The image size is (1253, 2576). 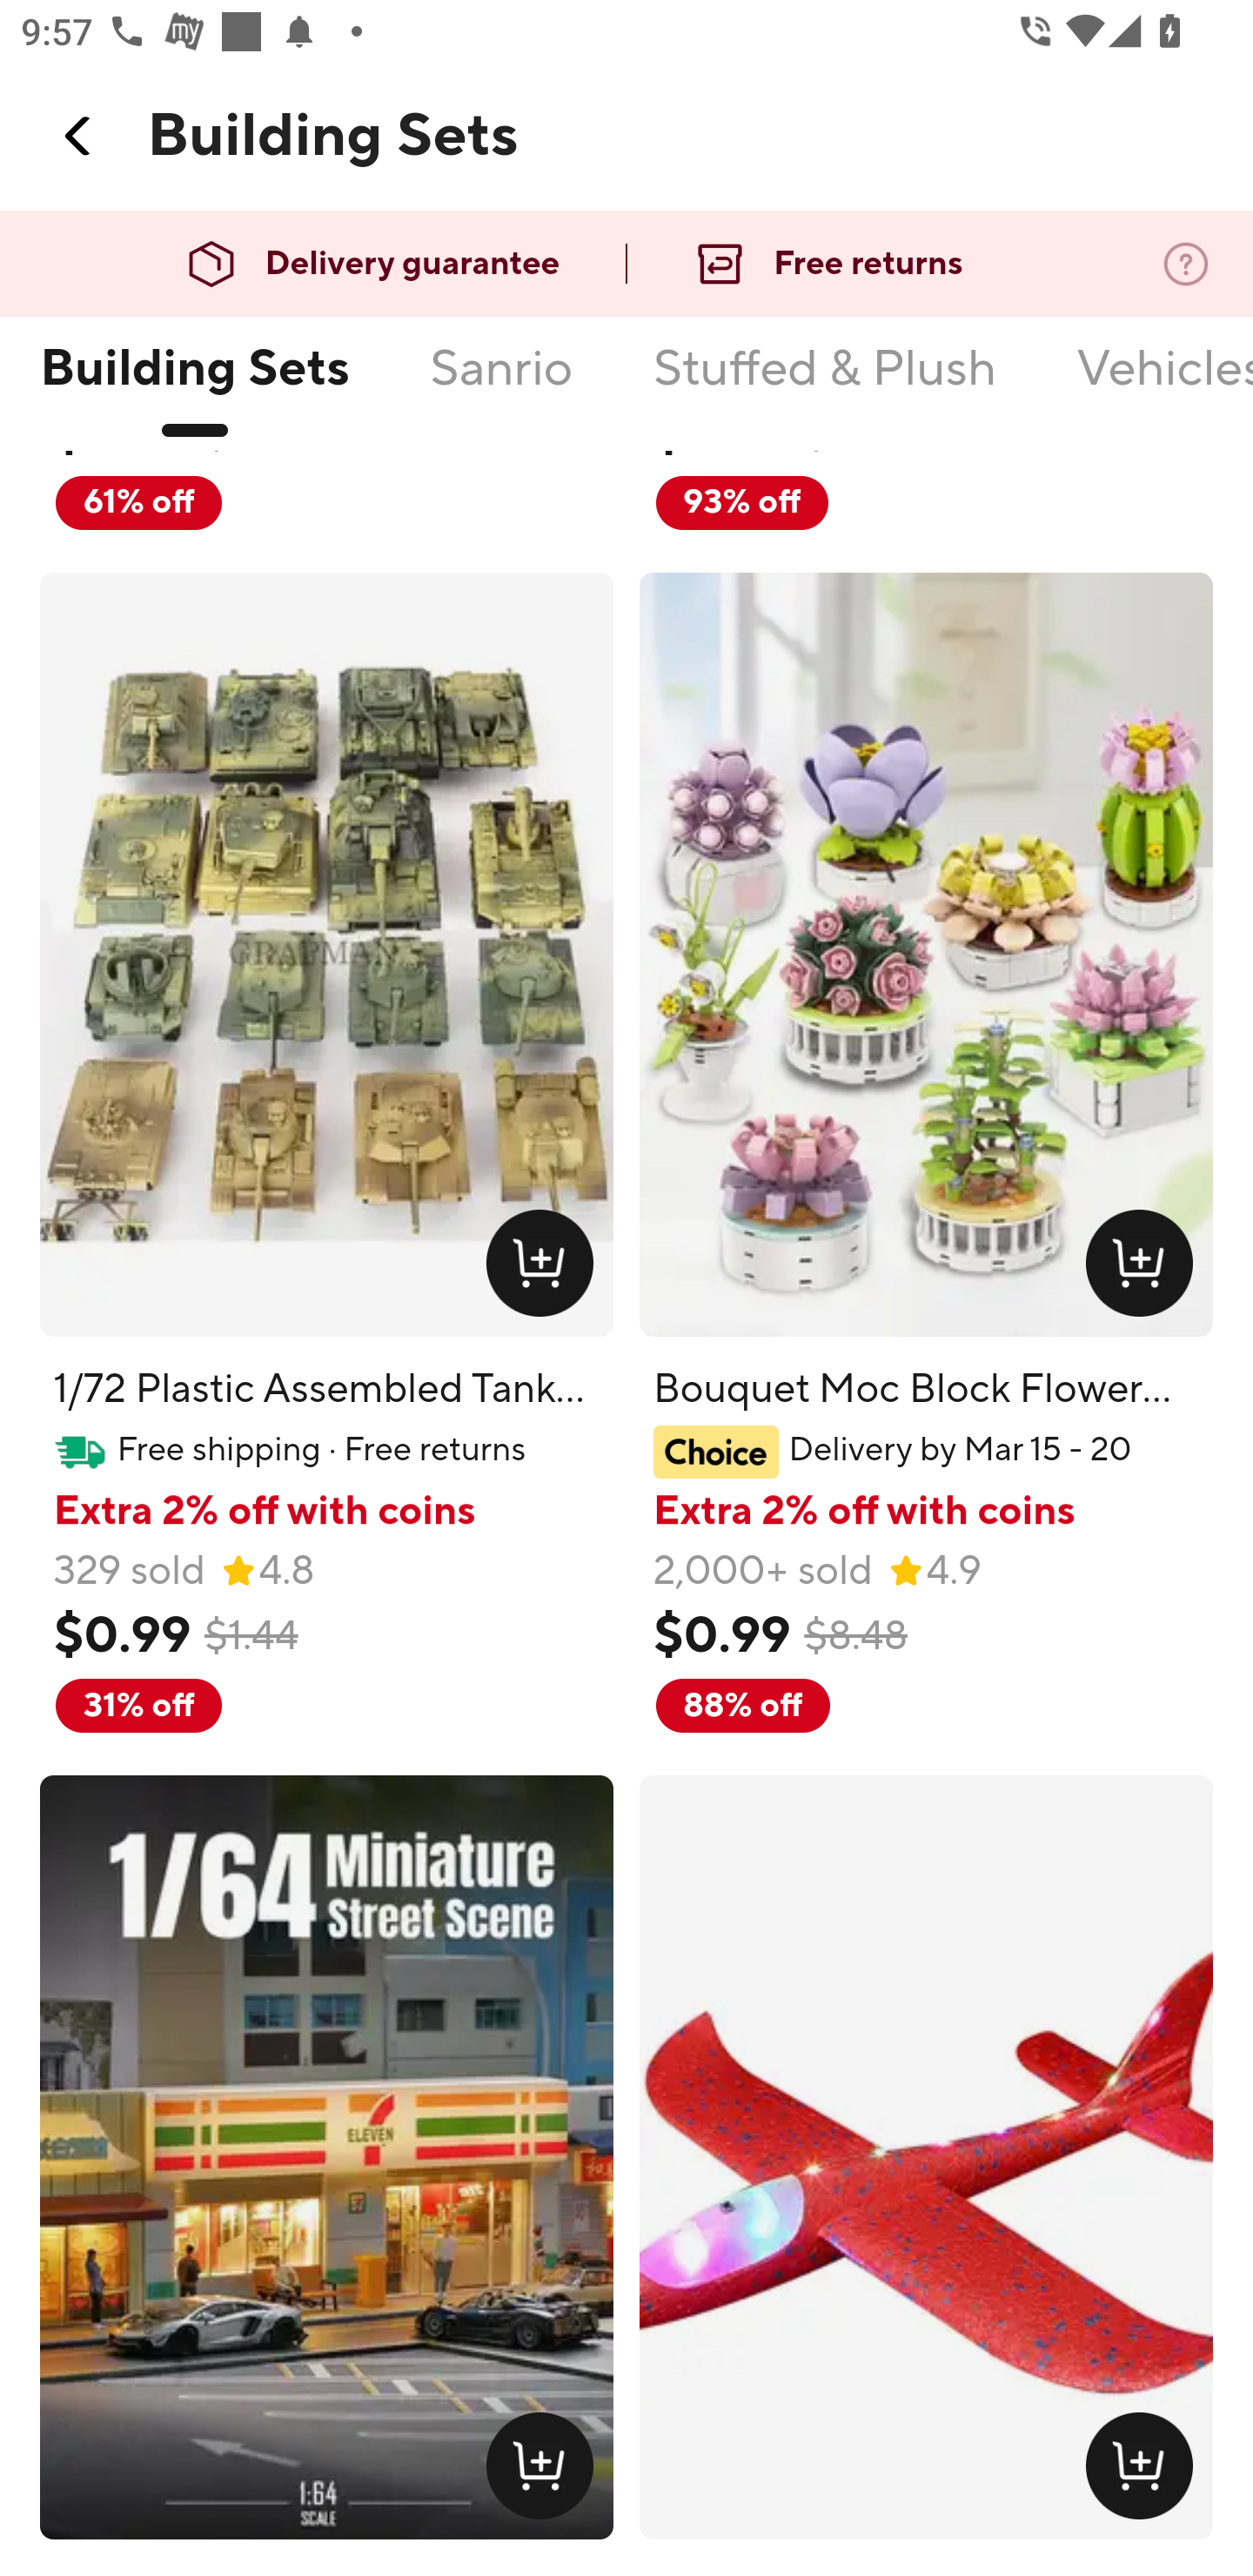 What do you see at coordinates (1145, 2472) in the screenshot?
I see `128x128.png_` at bounding box center [1145, 2472].